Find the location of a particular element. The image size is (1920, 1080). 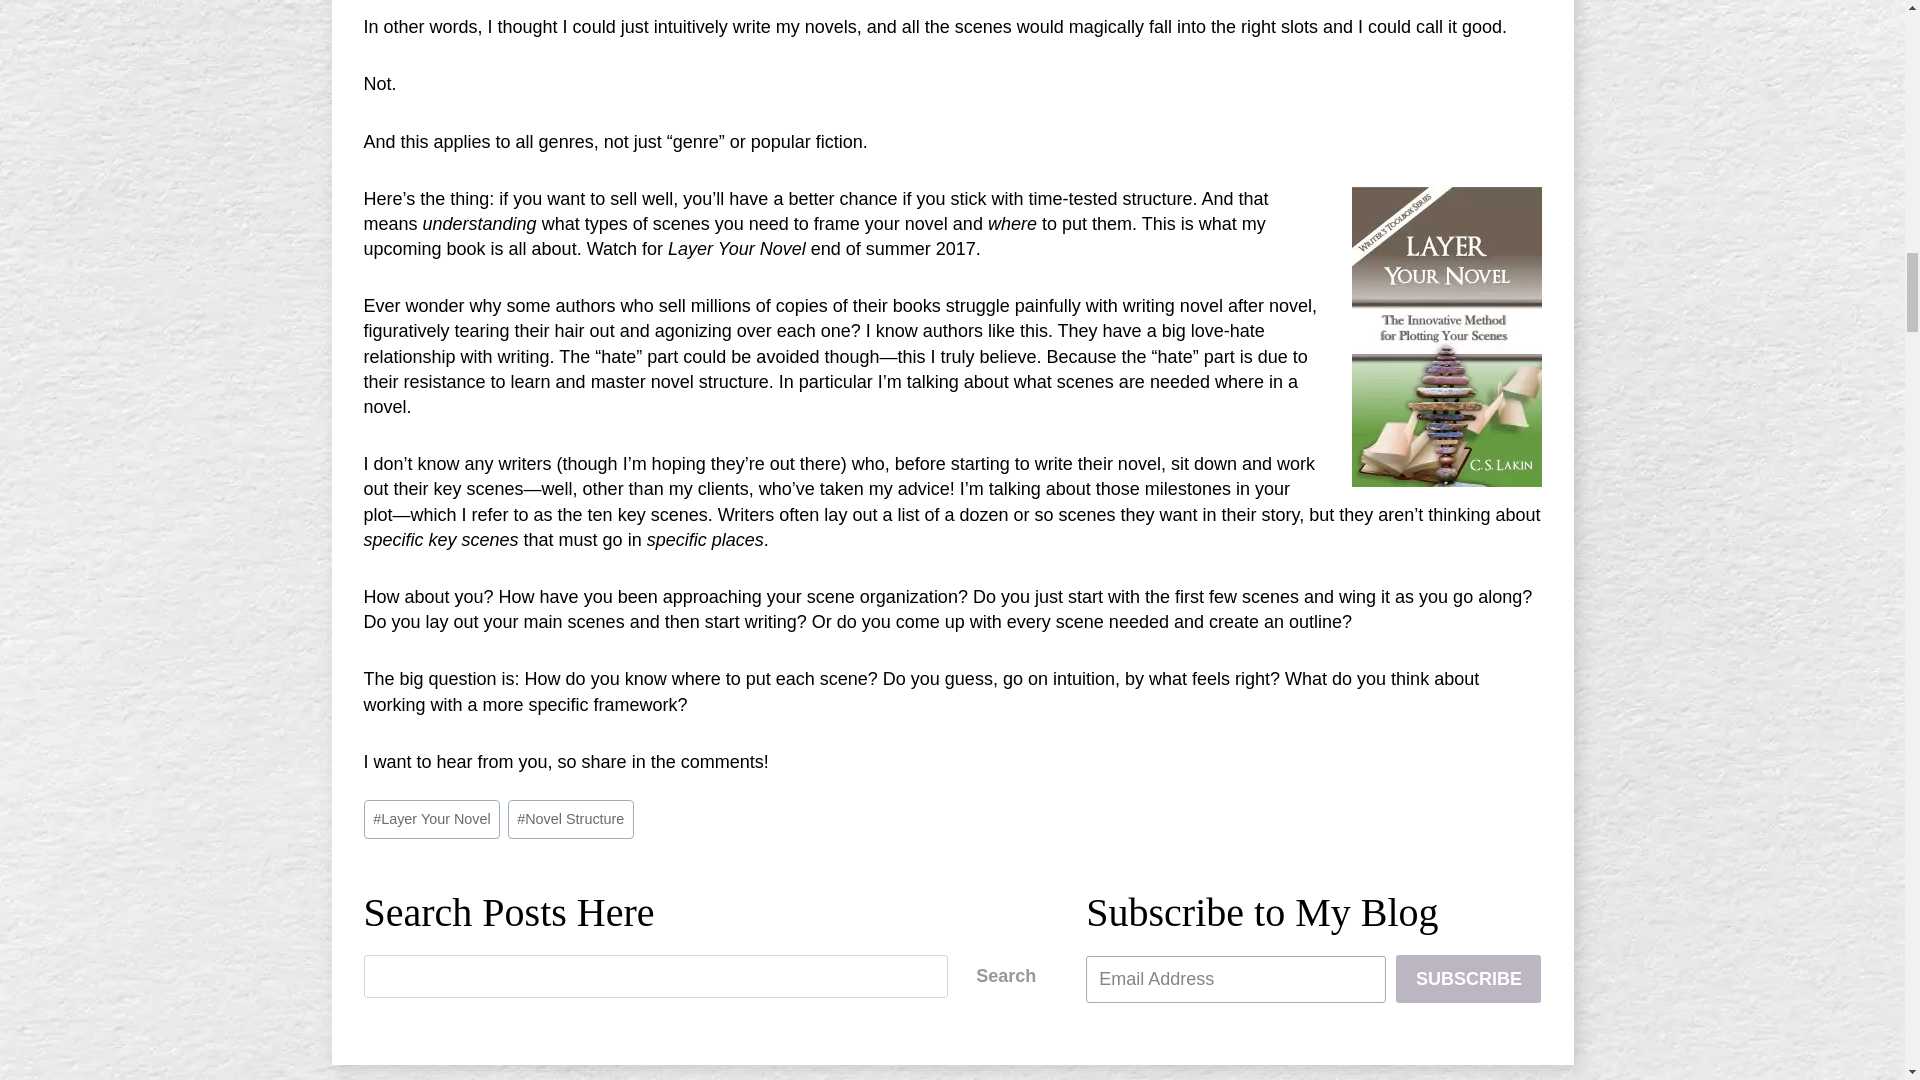

Novel Structure is located at coordinates (570, 820).